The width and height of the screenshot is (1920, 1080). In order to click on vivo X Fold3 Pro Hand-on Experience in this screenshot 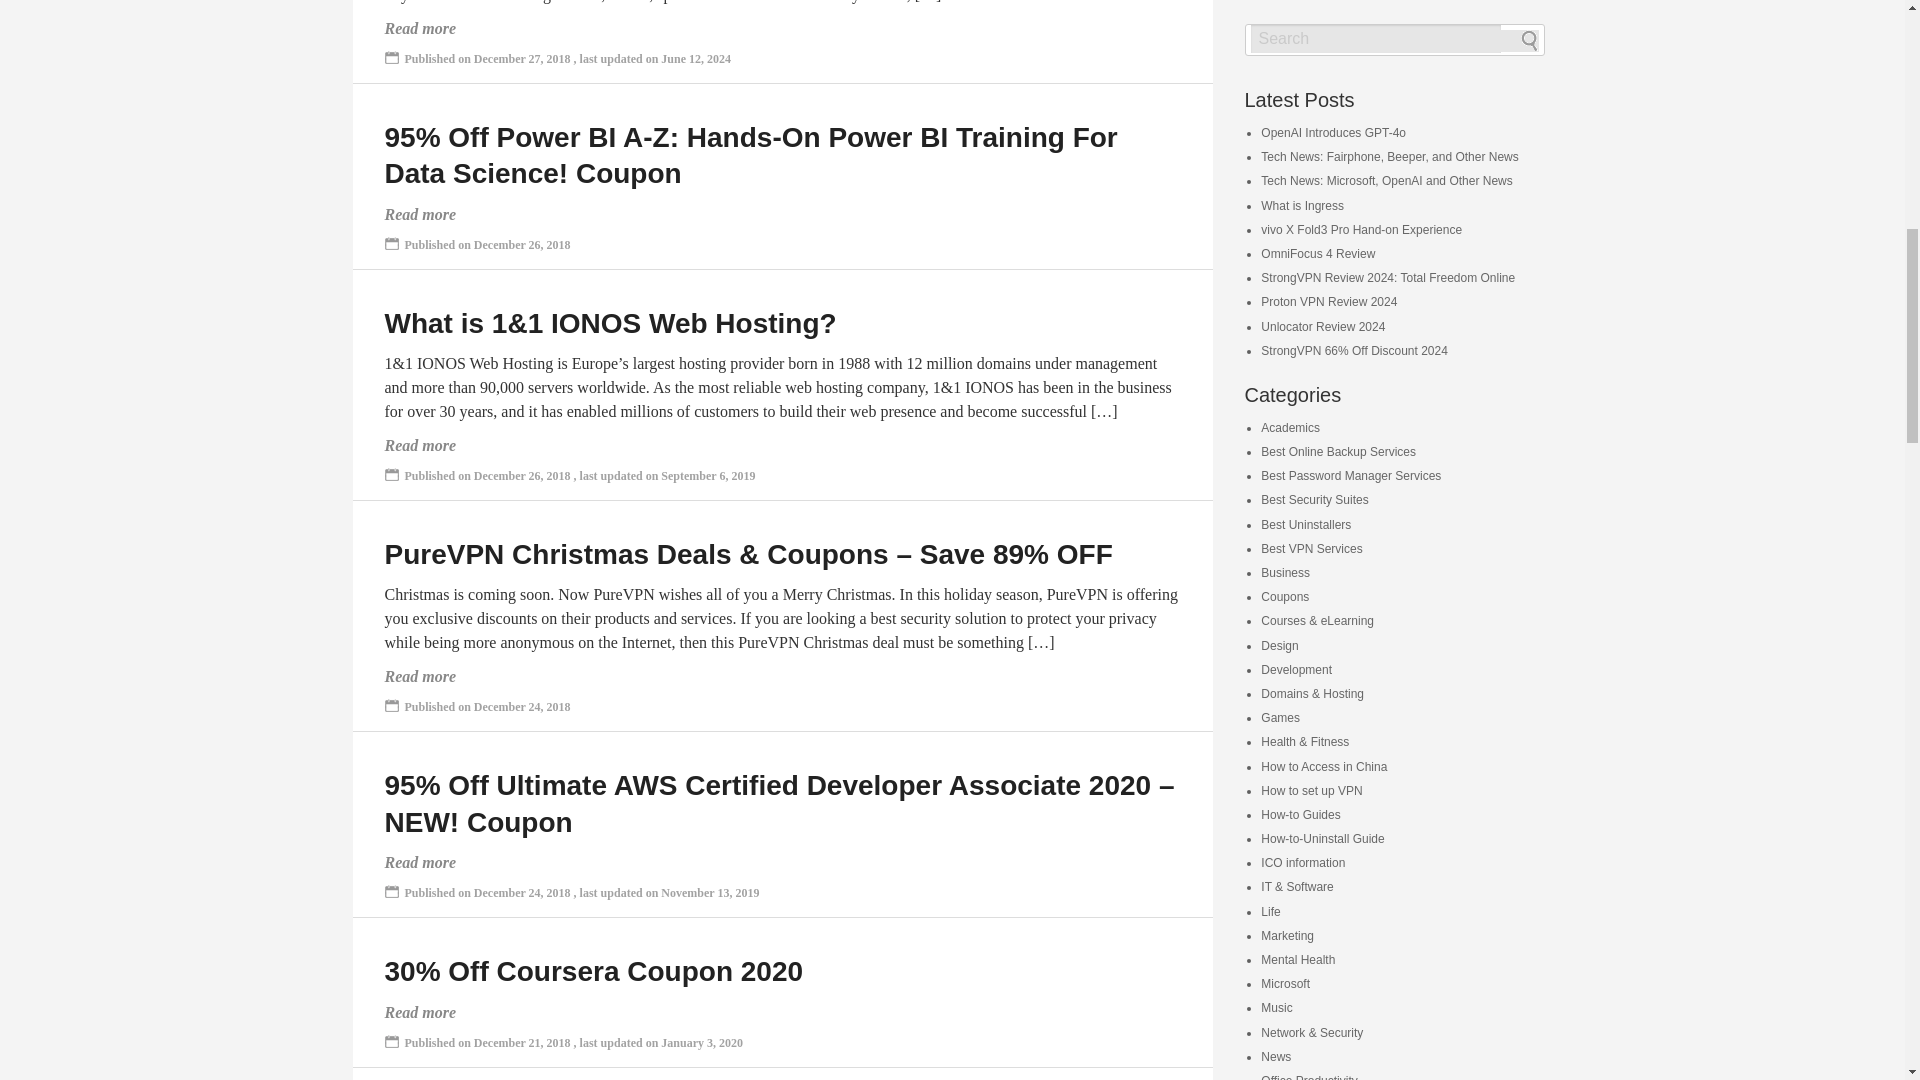, I will do `click(1361, 229)`.